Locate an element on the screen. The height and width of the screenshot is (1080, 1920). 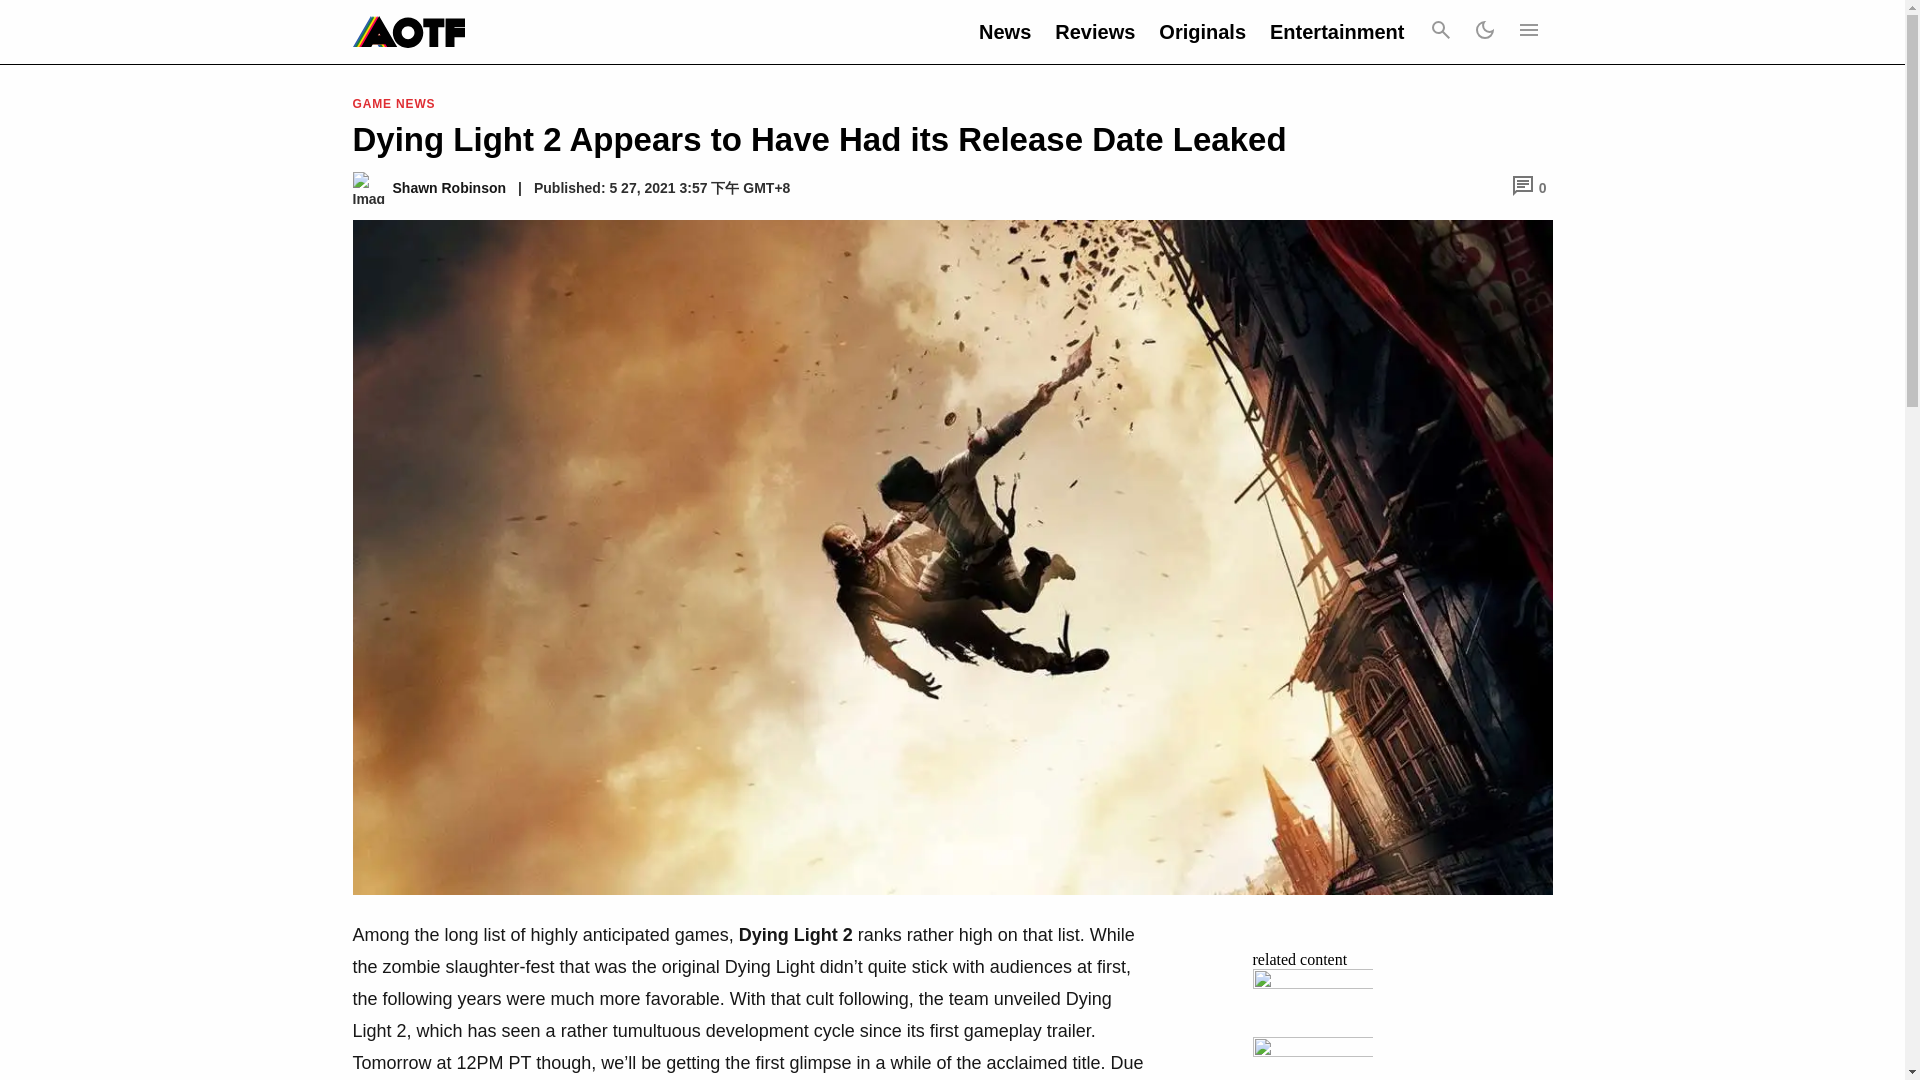
Expand Menu is located at coordinates (1527, 32).